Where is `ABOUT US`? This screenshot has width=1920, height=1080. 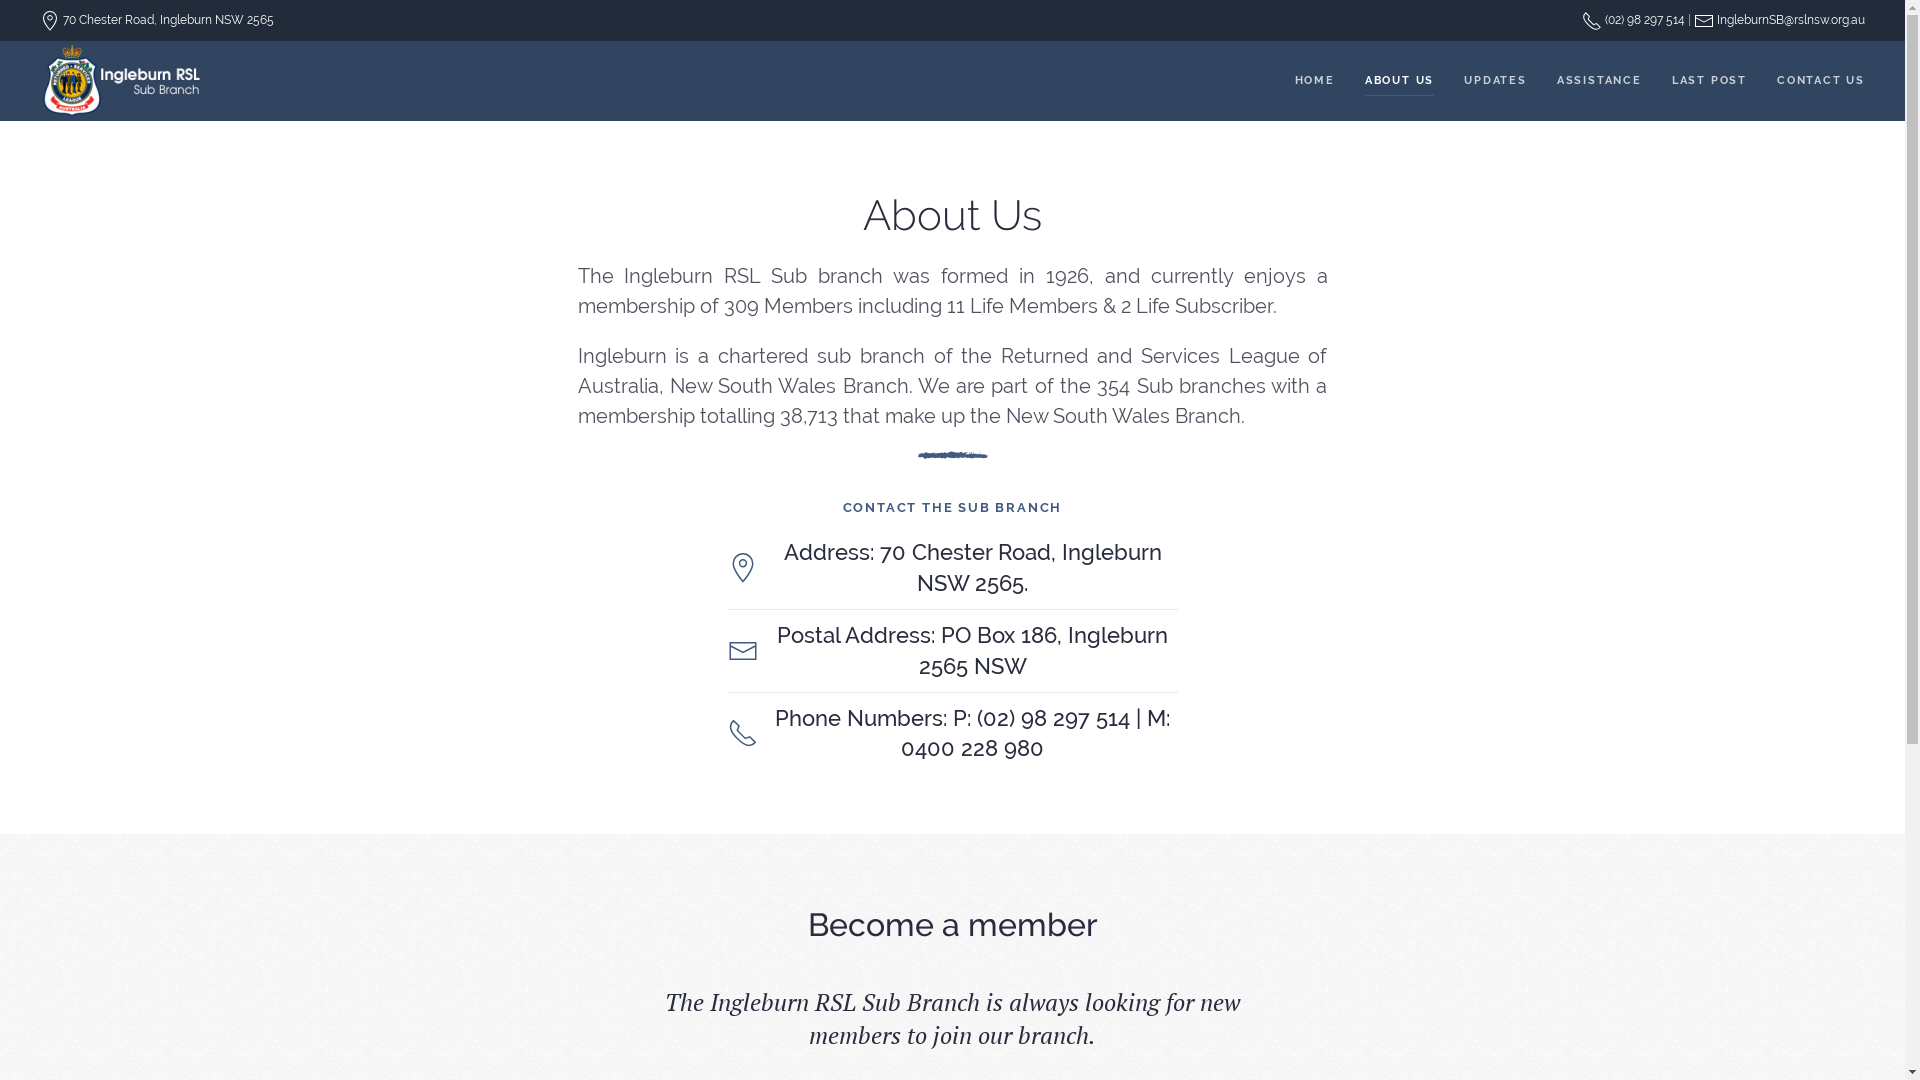 ABOUT US is located at coordinates (1400, 81).